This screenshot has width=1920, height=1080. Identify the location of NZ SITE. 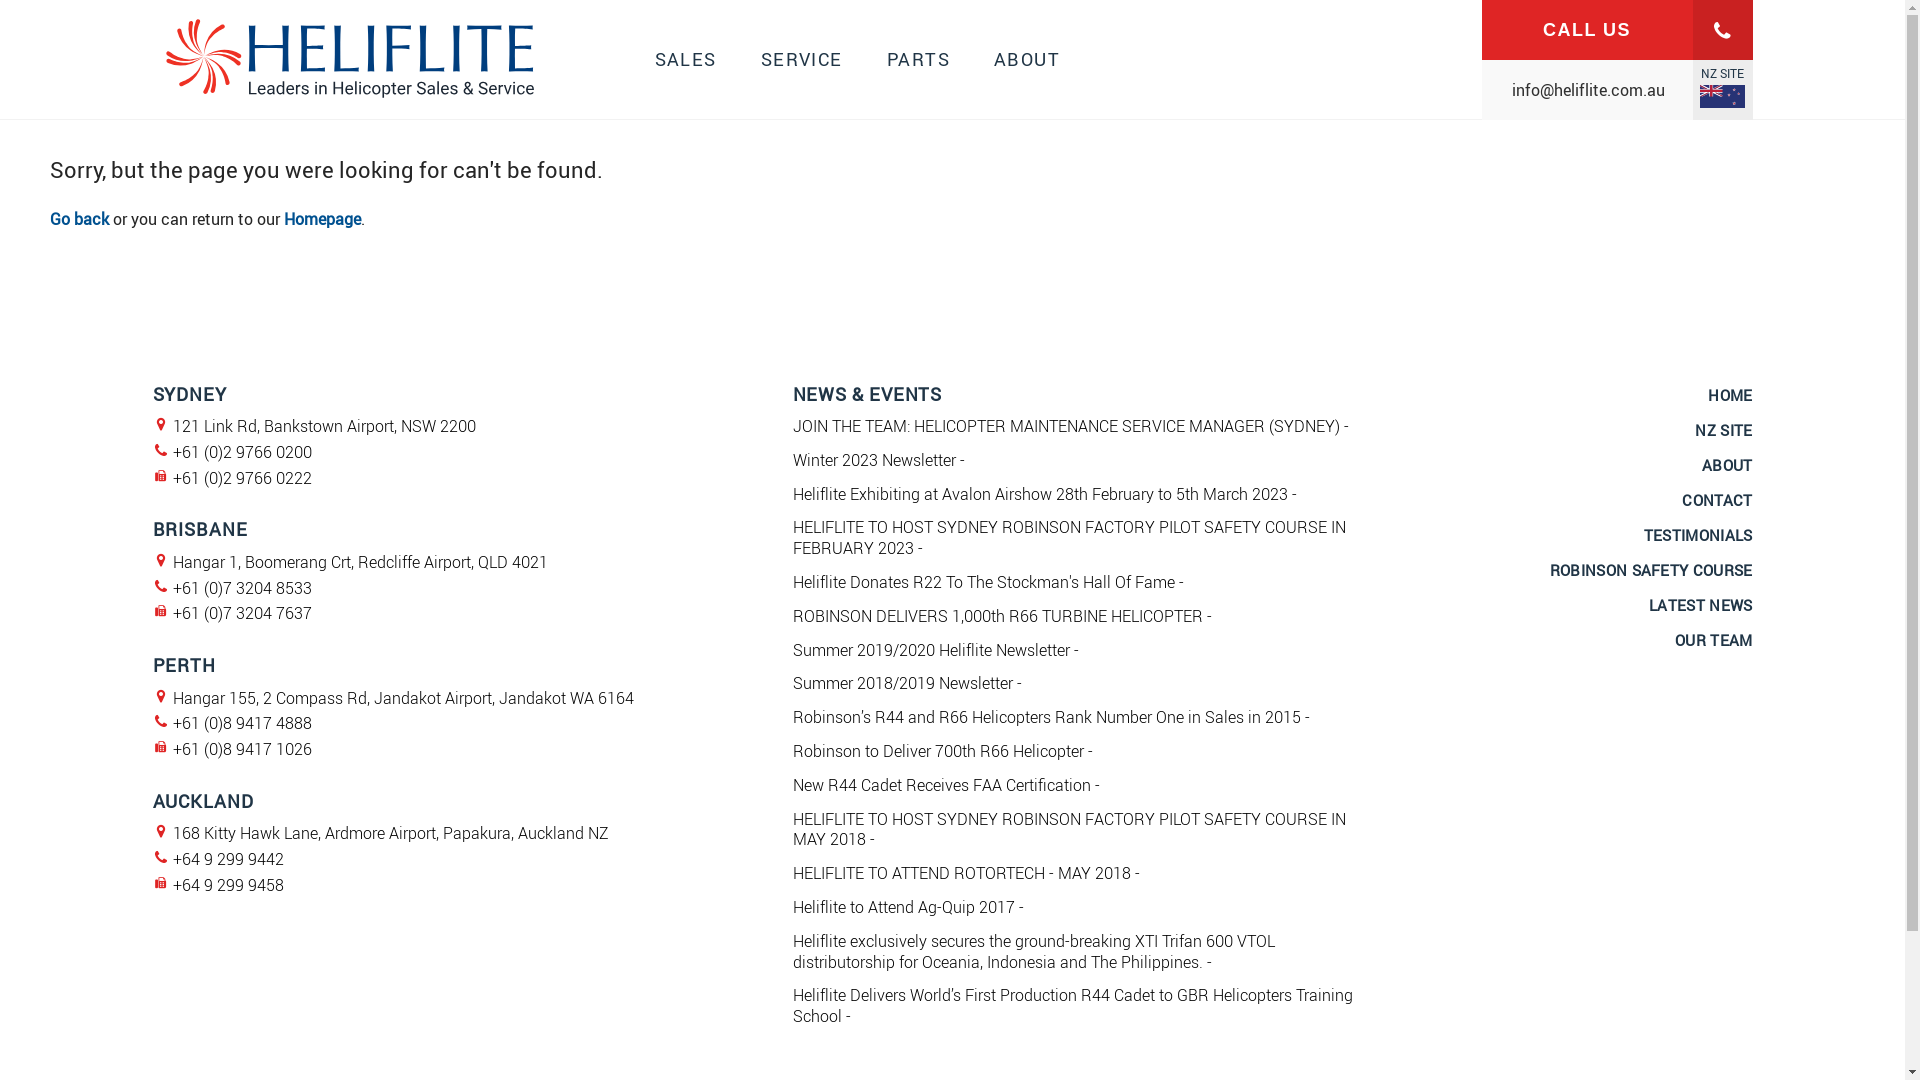
(1722, 90).